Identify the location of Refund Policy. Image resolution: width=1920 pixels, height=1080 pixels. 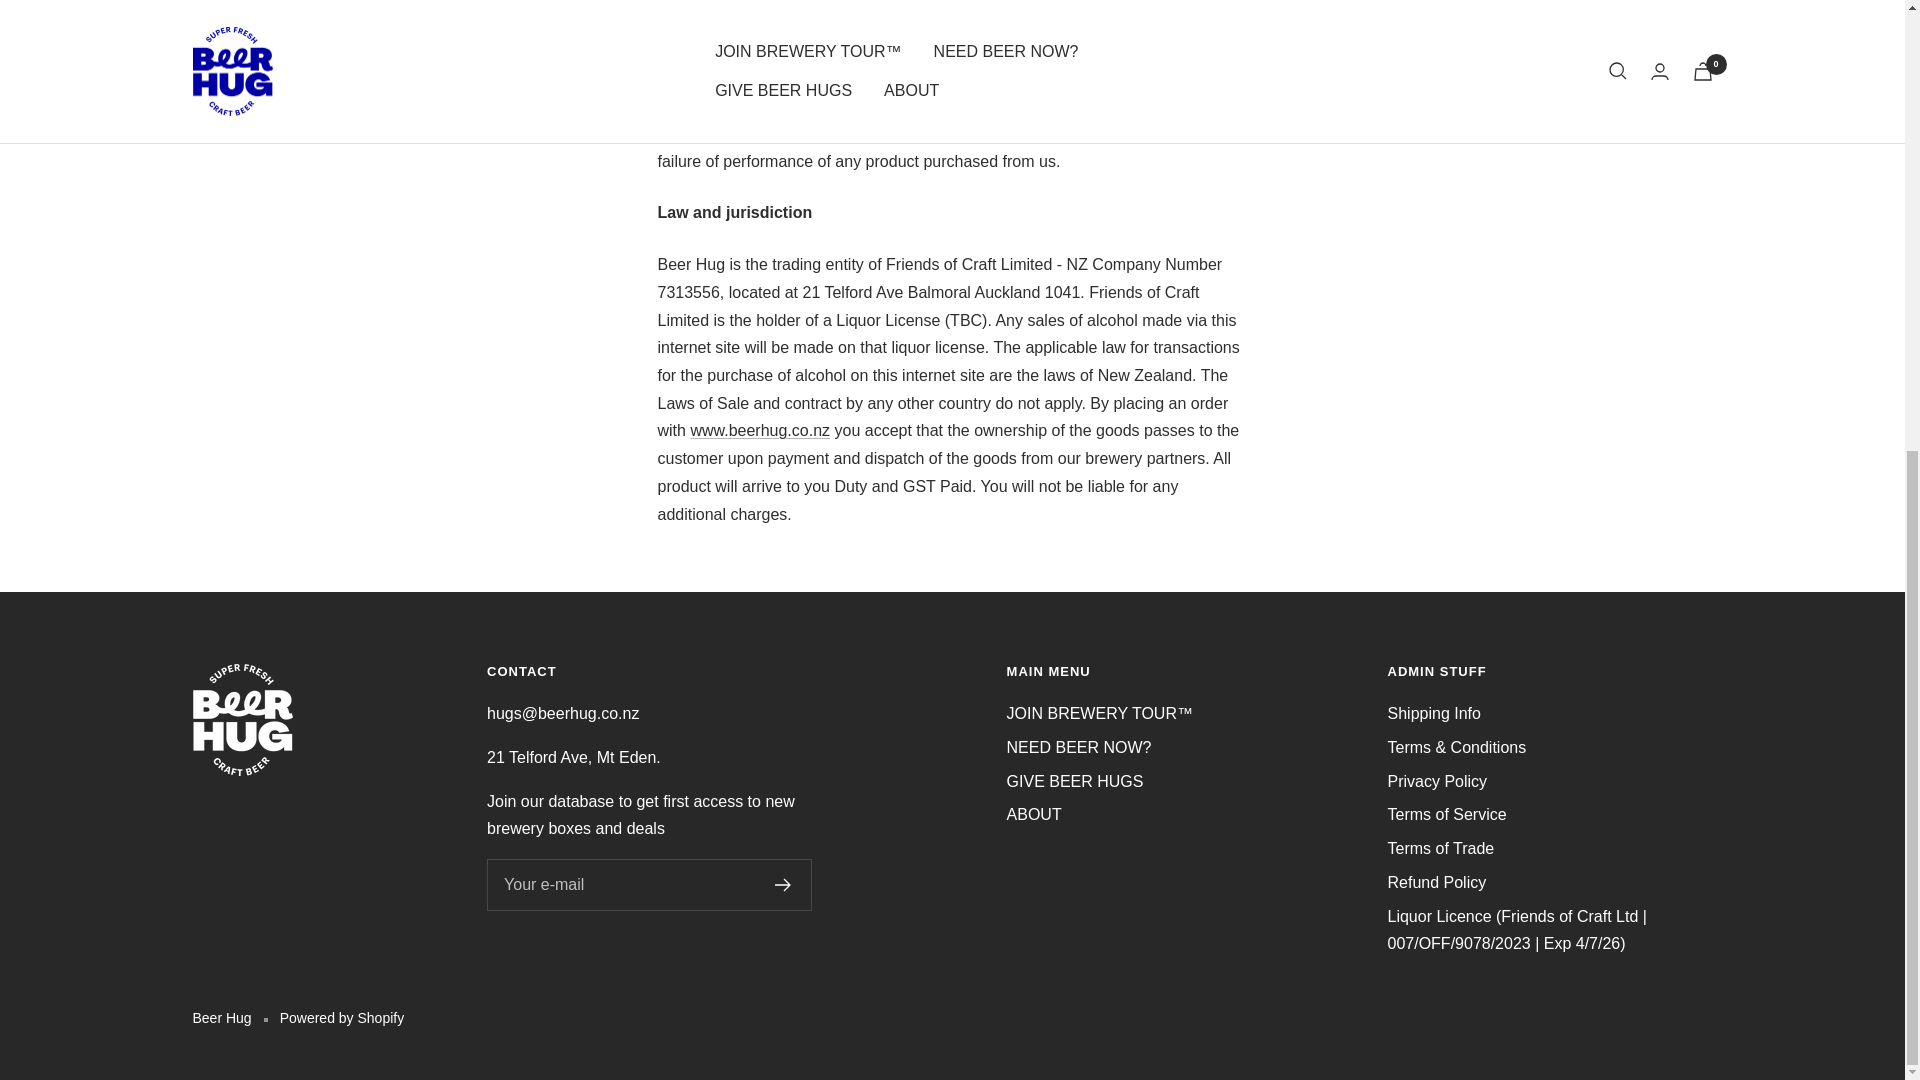
(1437, 883).